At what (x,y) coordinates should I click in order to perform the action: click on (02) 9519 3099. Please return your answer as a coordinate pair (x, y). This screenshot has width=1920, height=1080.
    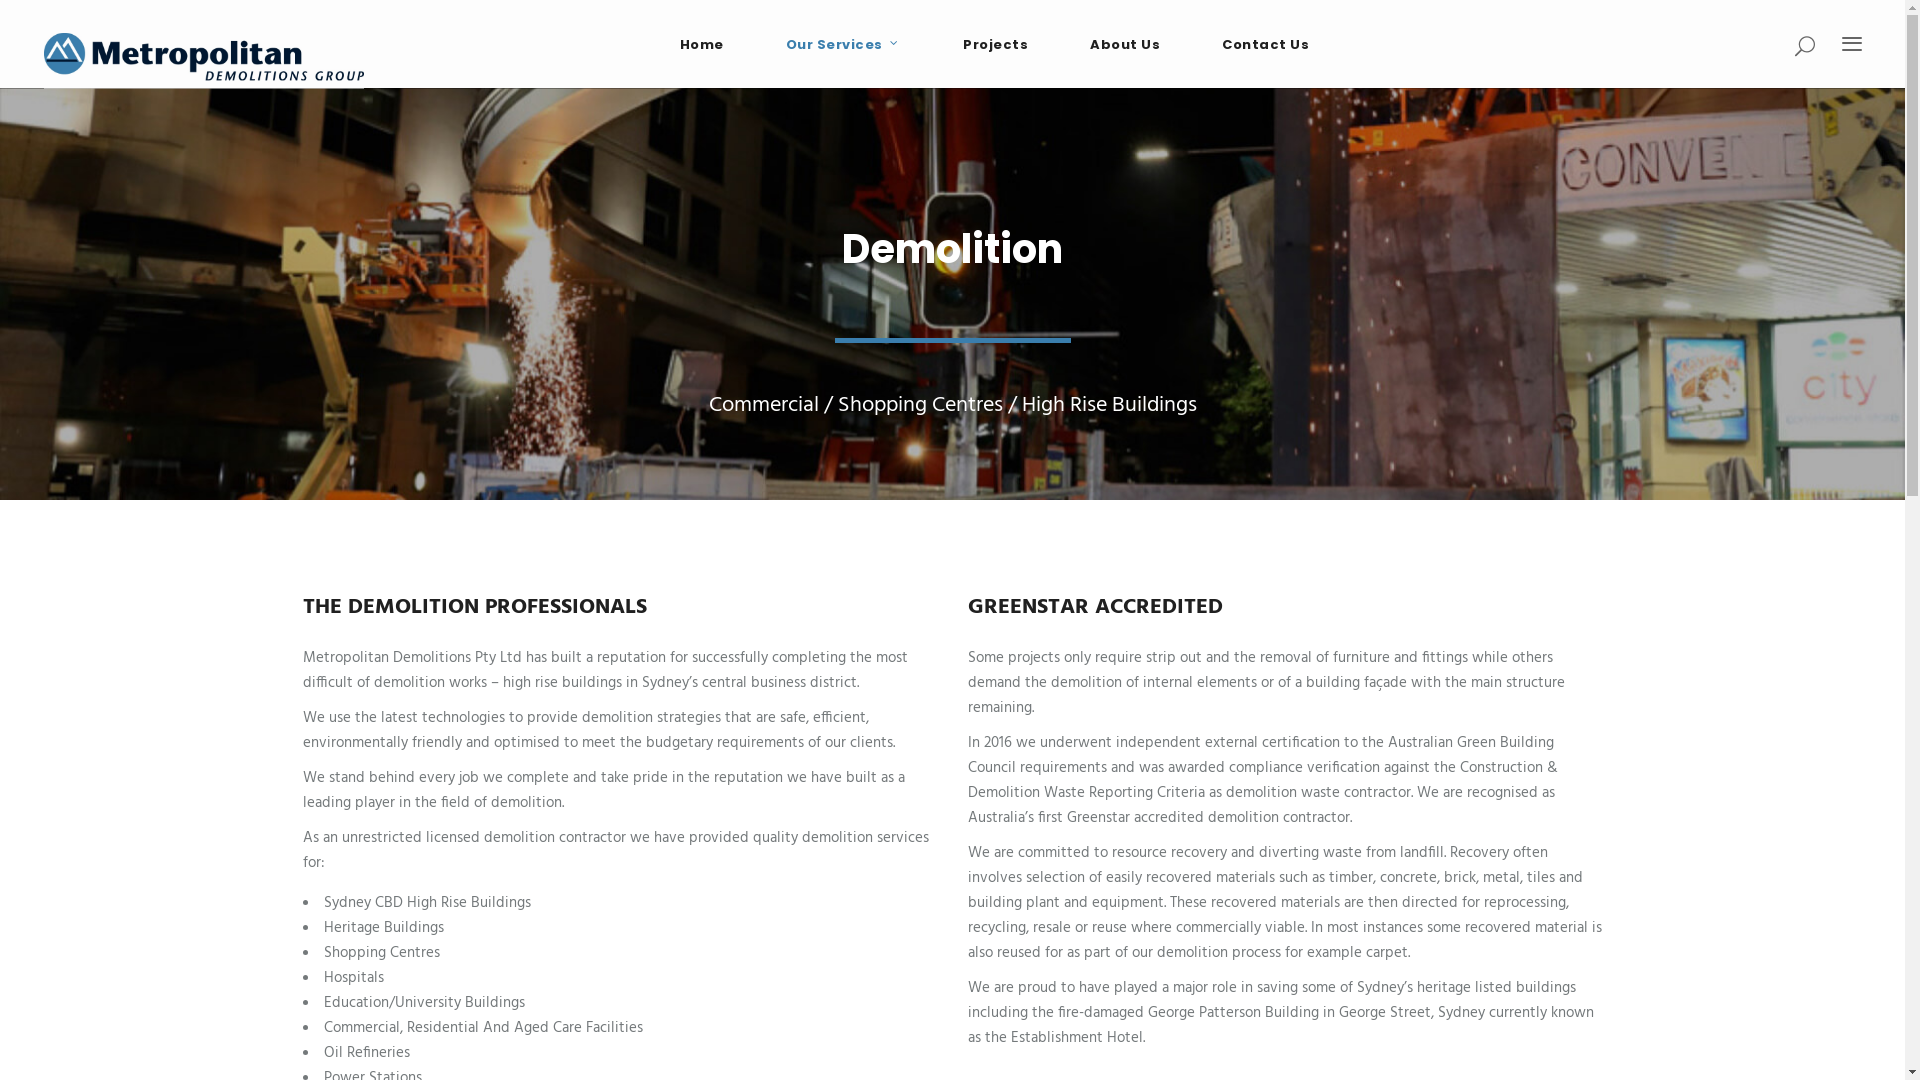
    Looking at the image, I should click on (1556, 751).